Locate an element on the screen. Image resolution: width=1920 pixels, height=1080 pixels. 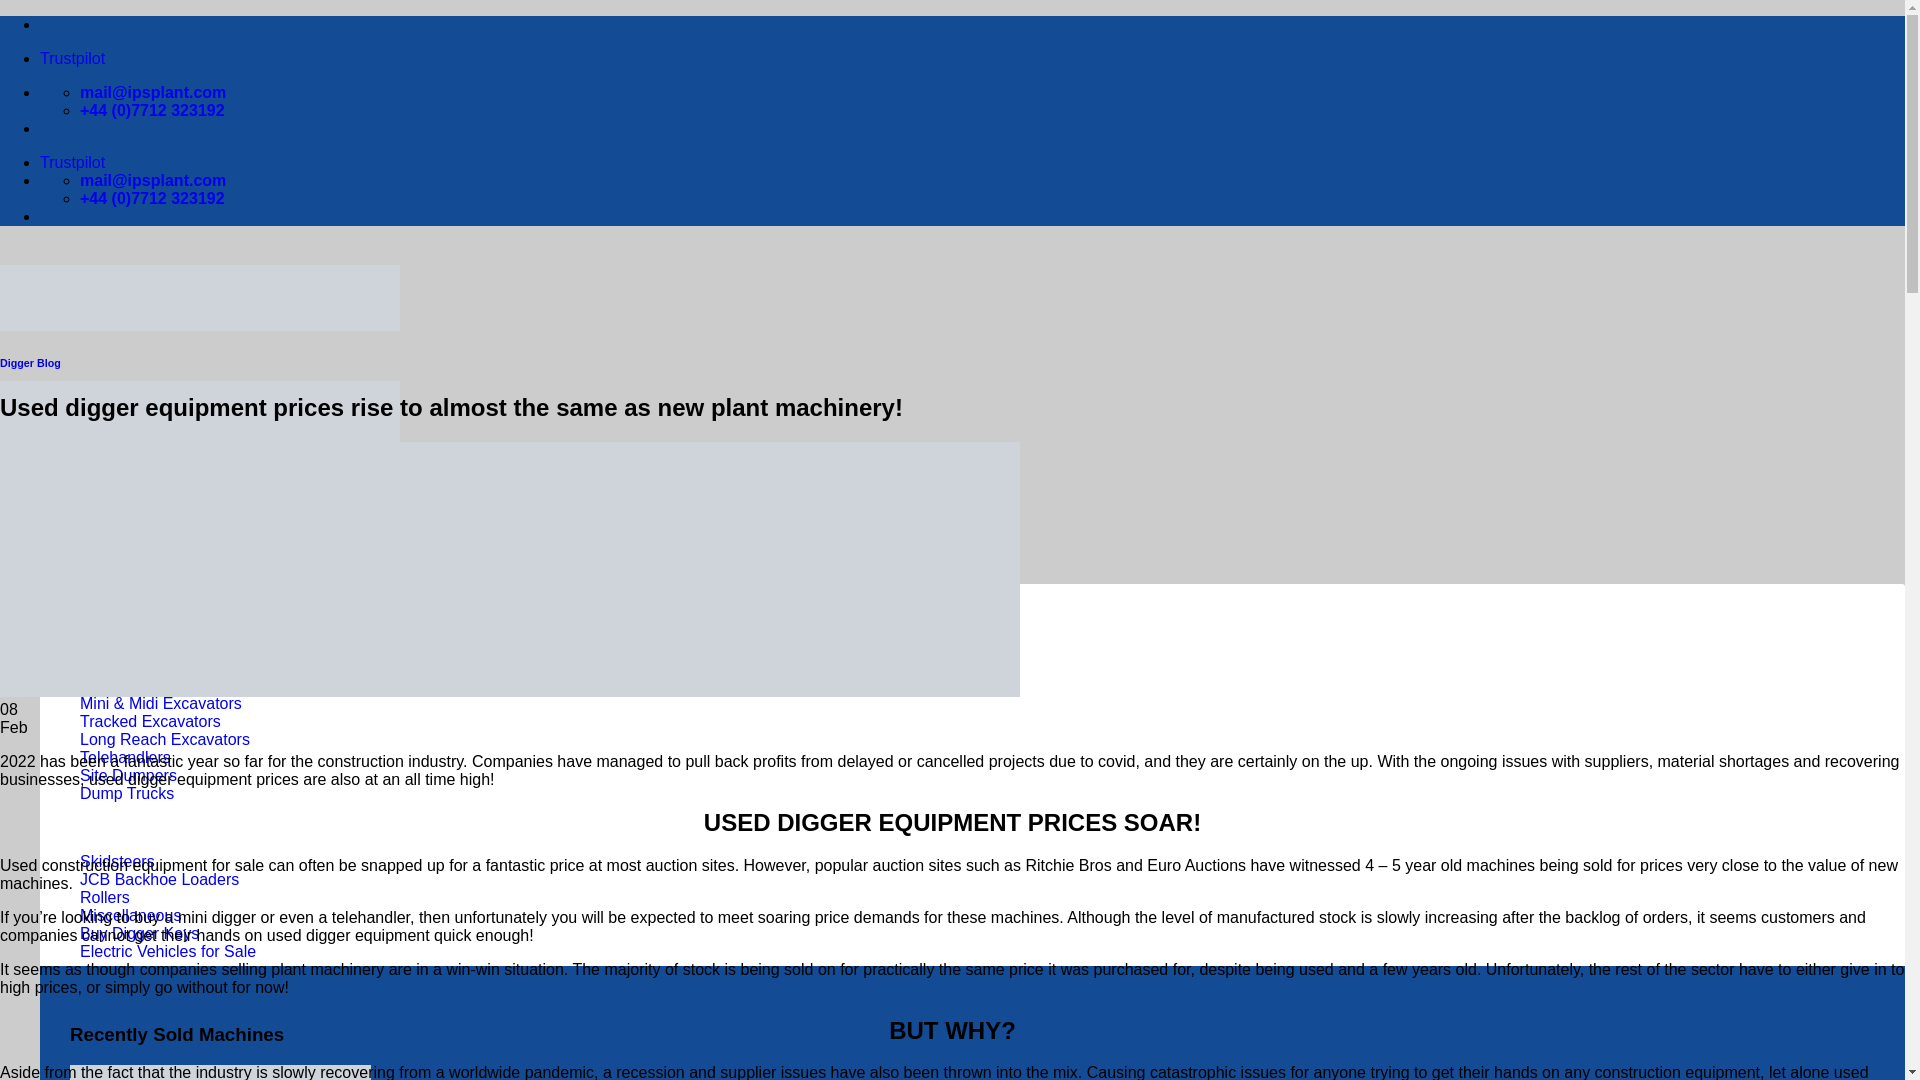
JCB Backhoe Loaders is located at coordinates (159, 878).